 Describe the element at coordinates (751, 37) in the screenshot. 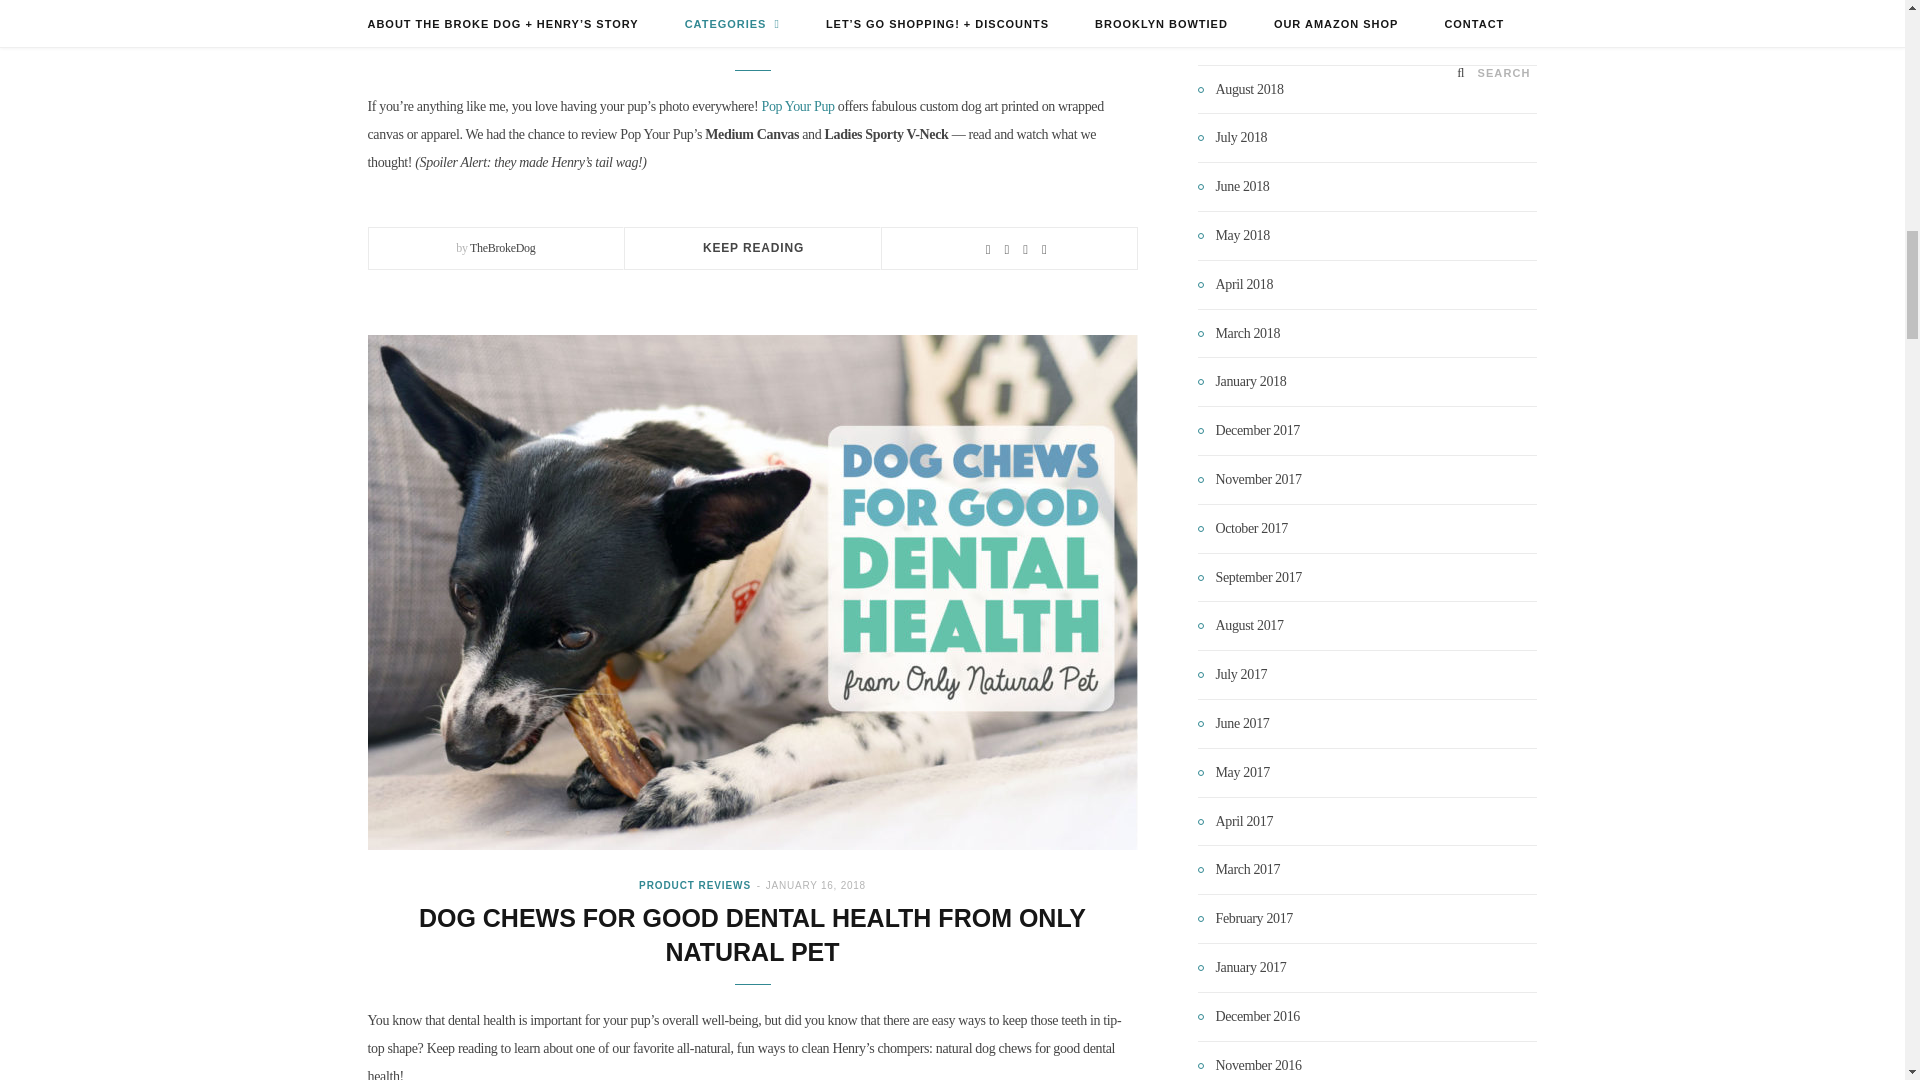

I see `CUSTOM DOG ART TO WEAR OR HANG BY POP YOUR PUP` at that location.